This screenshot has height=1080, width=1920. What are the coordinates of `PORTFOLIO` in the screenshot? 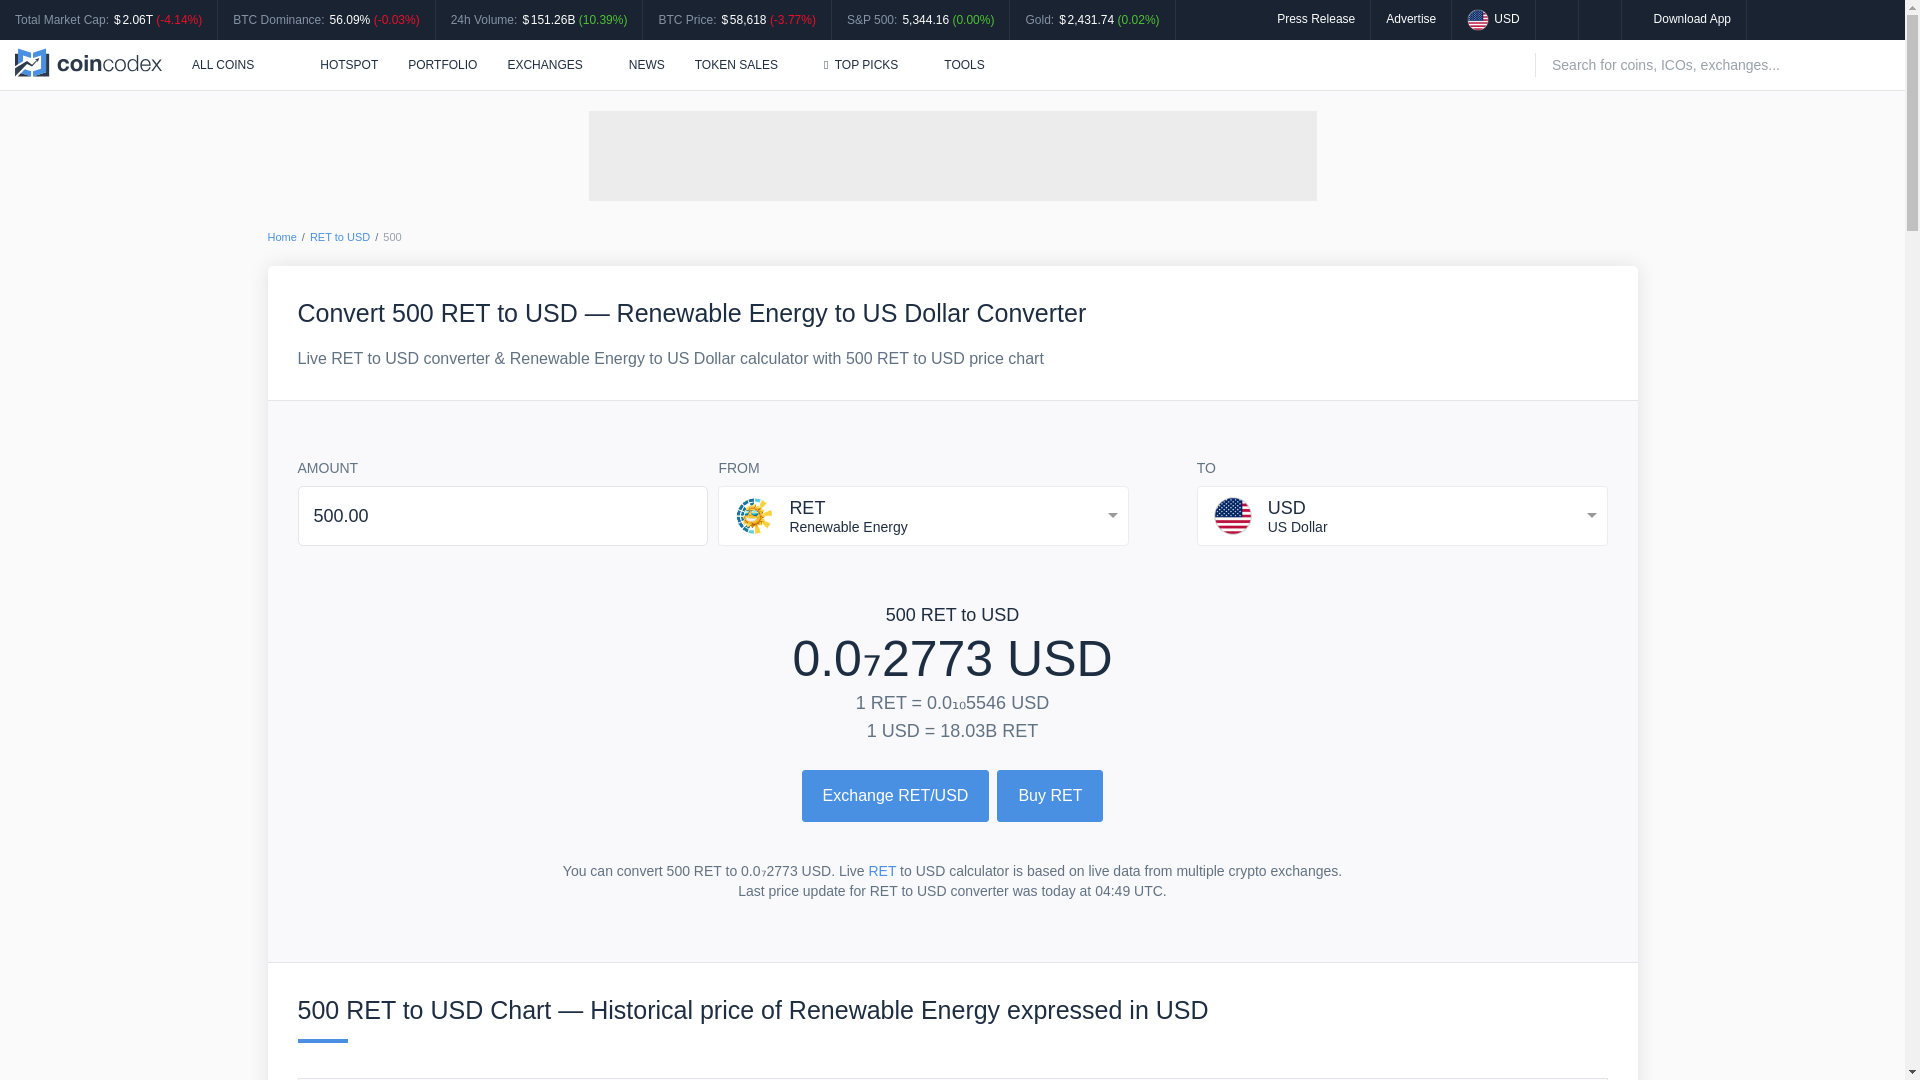 It's located at (442, 64).